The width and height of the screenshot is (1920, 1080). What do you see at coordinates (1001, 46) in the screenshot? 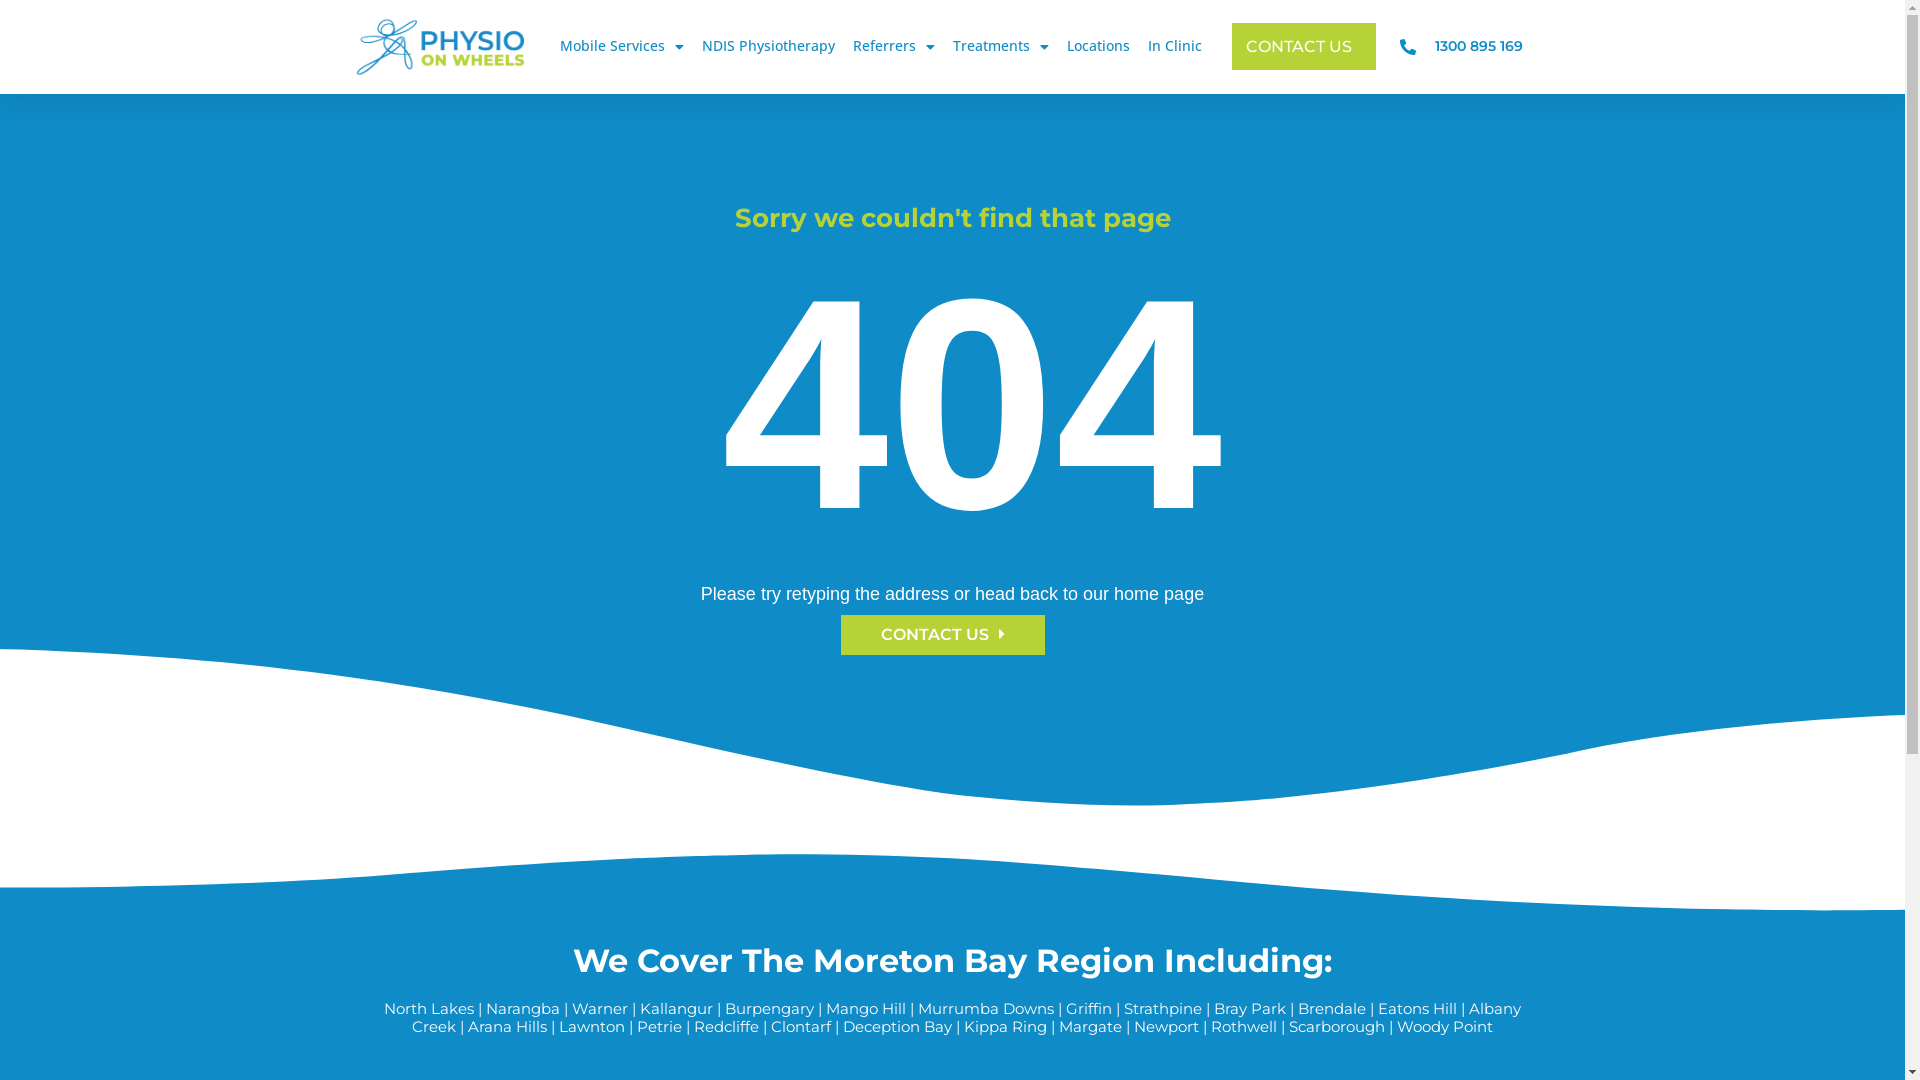
I see `Treatments` at bounding box center [1001, 46].